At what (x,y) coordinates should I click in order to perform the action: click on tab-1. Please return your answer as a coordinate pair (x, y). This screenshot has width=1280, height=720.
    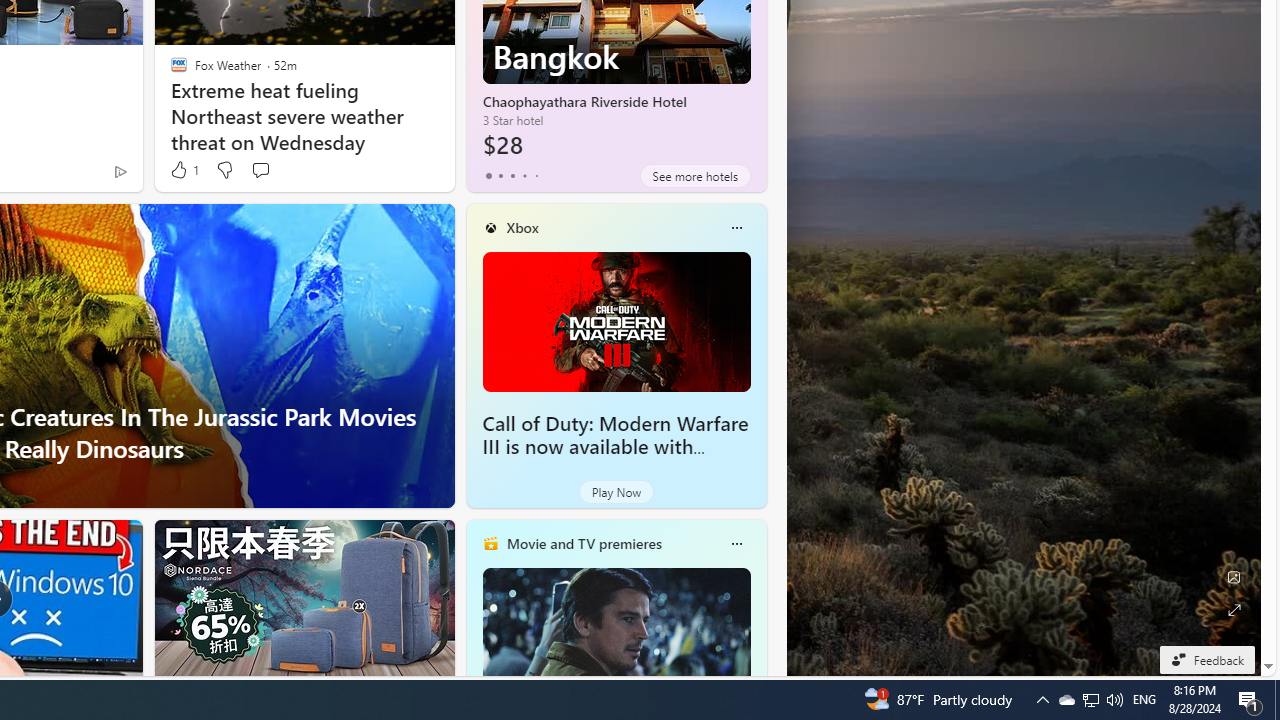
    Looking at the image, I should click on (500, 176).